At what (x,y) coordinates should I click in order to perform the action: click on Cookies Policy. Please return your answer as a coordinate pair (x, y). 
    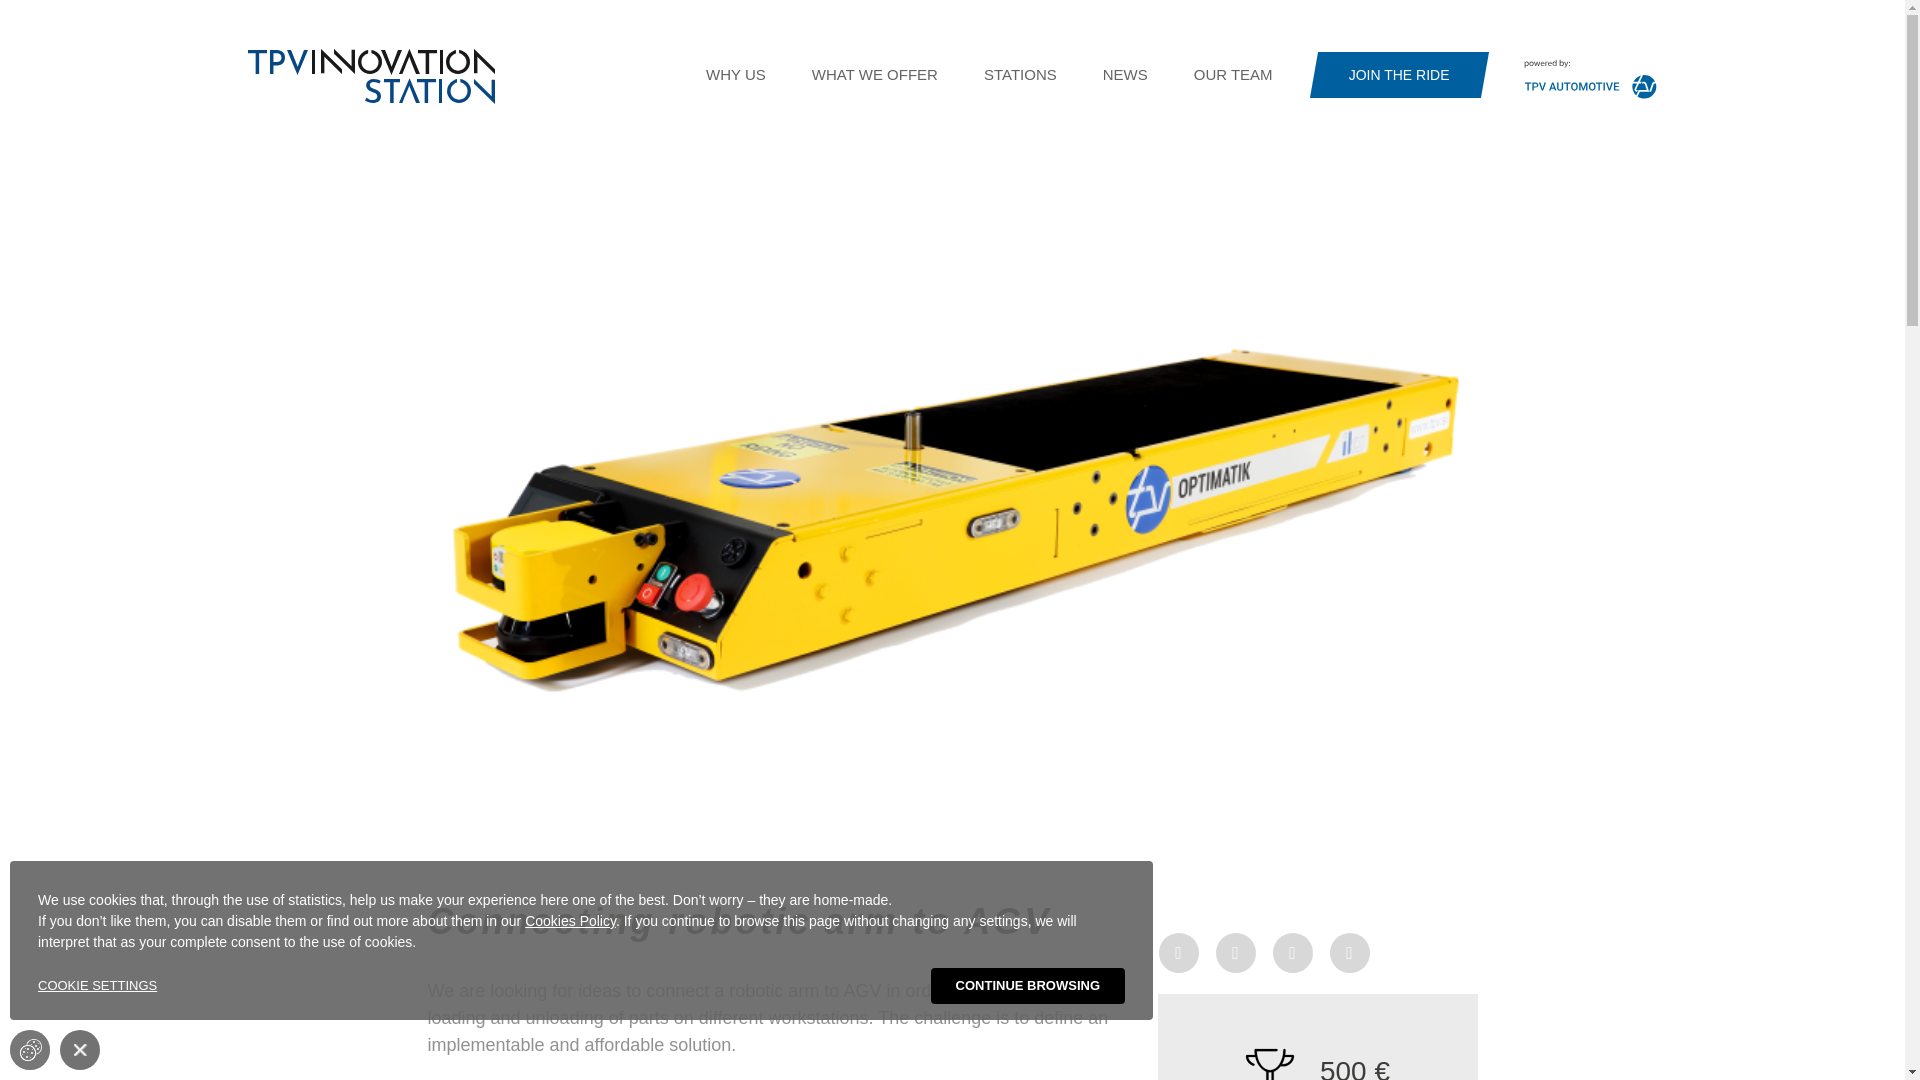
    Looking at the image, I should click on (570, 920).